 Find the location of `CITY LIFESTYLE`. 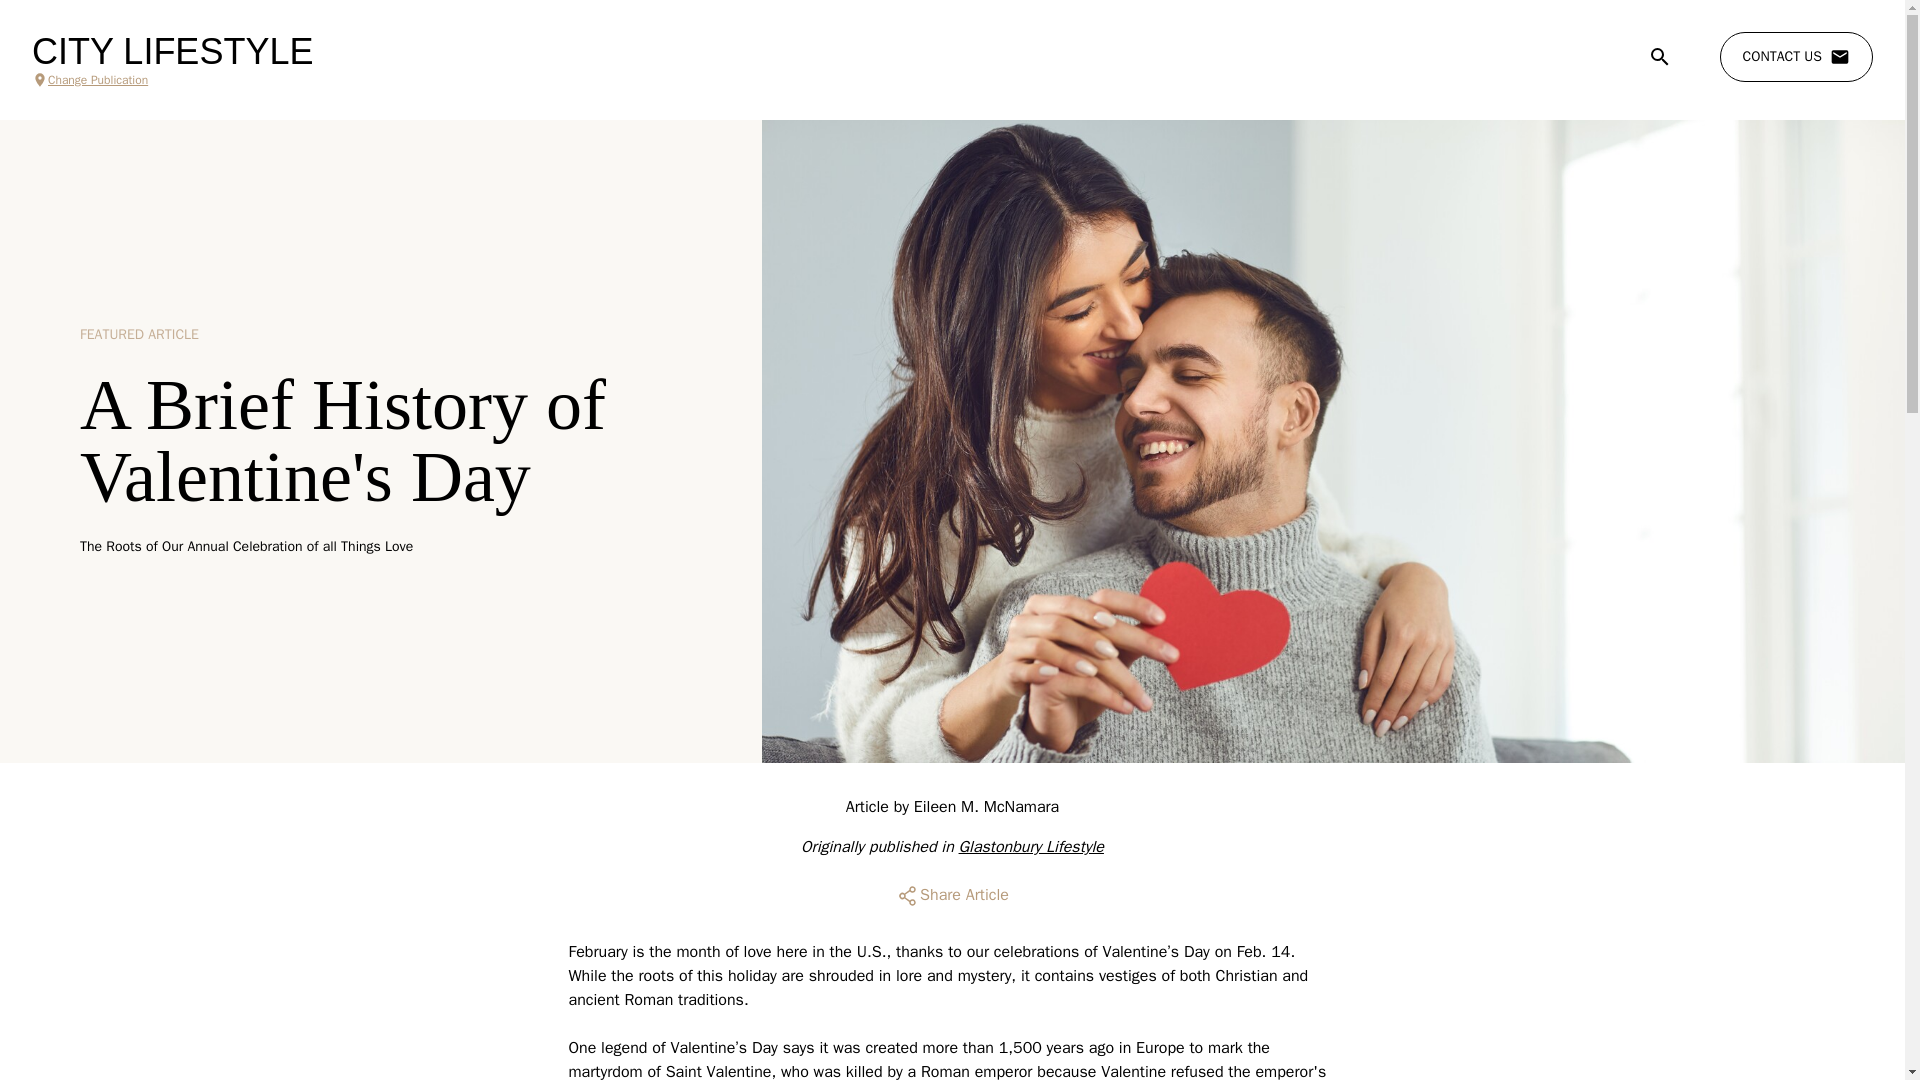

CITY LIFESTYLE is located at coordinates (172, 52).